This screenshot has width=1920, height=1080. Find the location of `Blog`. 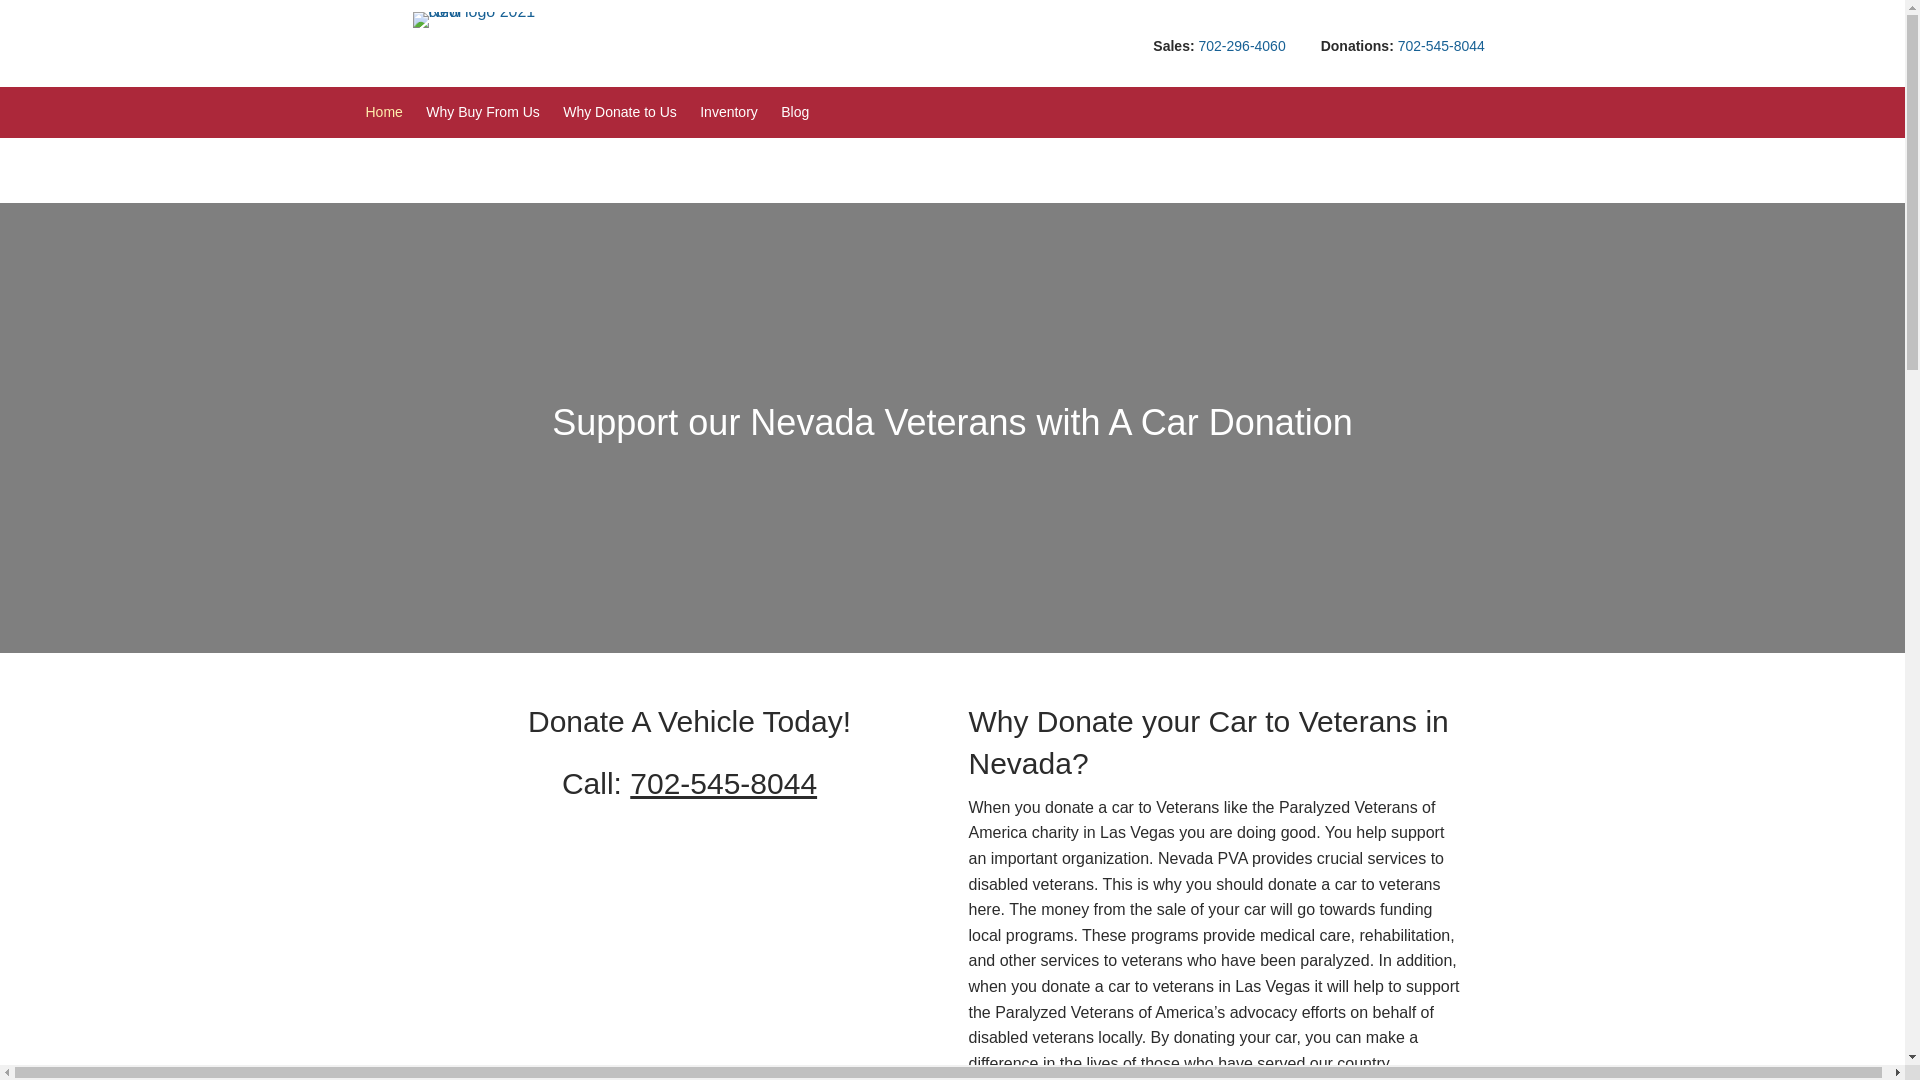

Blog is located at coordinates (806, 112).